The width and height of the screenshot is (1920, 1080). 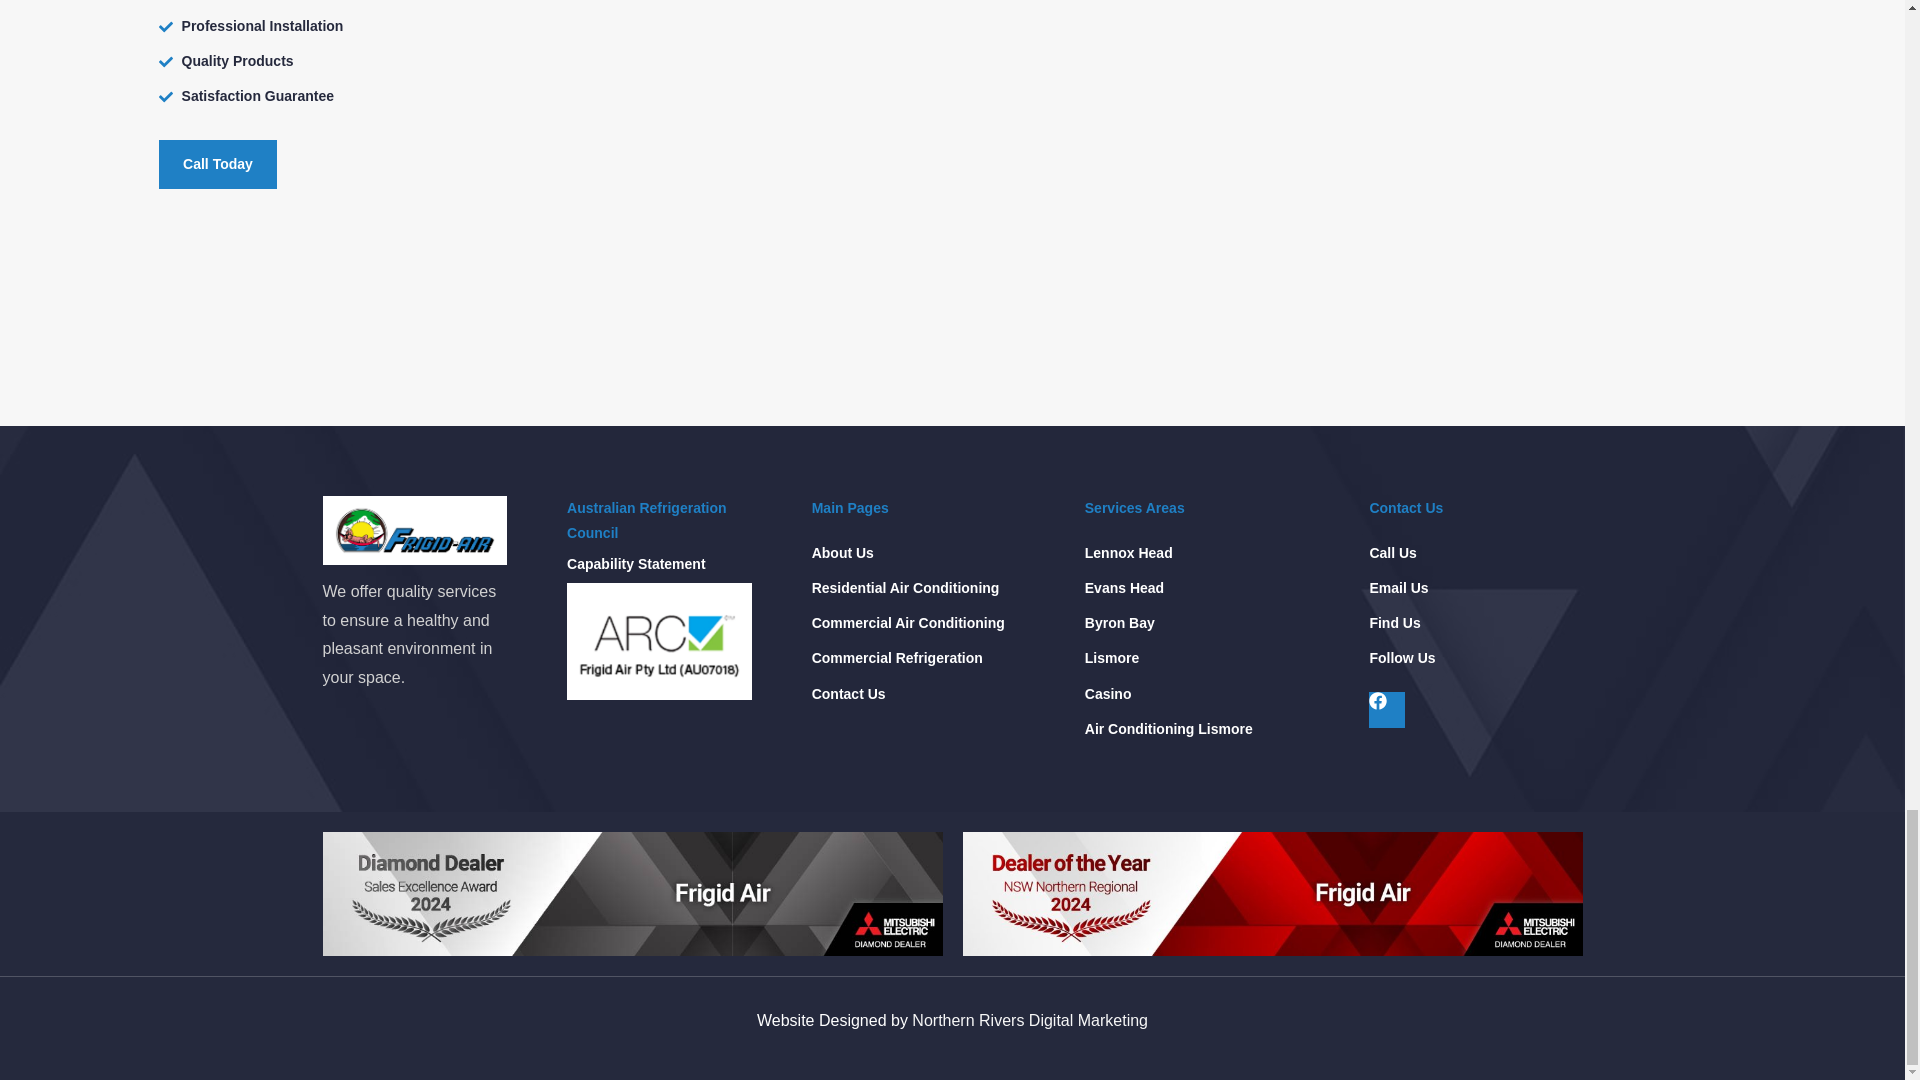 I want to click on Satisfaction Guarantee, so click(x=508, y=96).